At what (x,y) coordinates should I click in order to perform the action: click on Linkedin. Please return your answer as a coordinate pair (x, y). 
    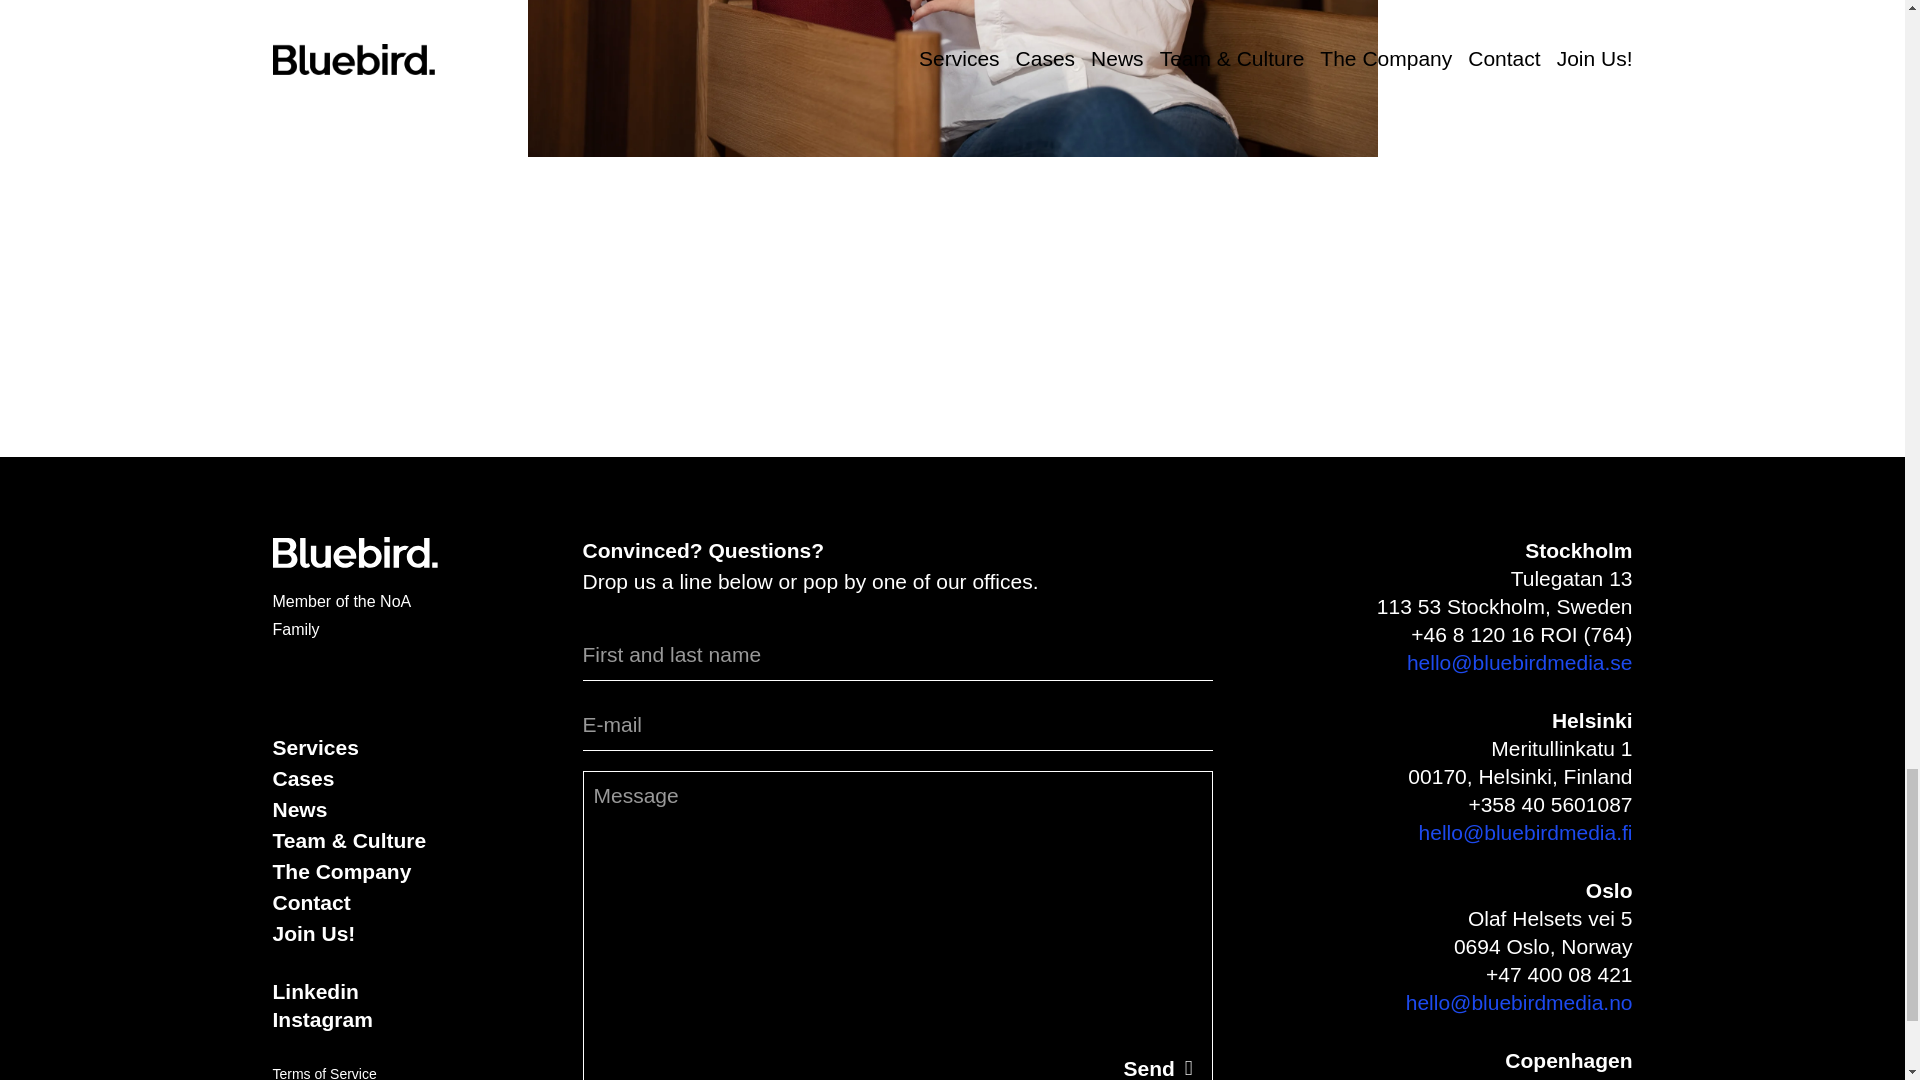
    Looking at the image, I should click on (314, 991).